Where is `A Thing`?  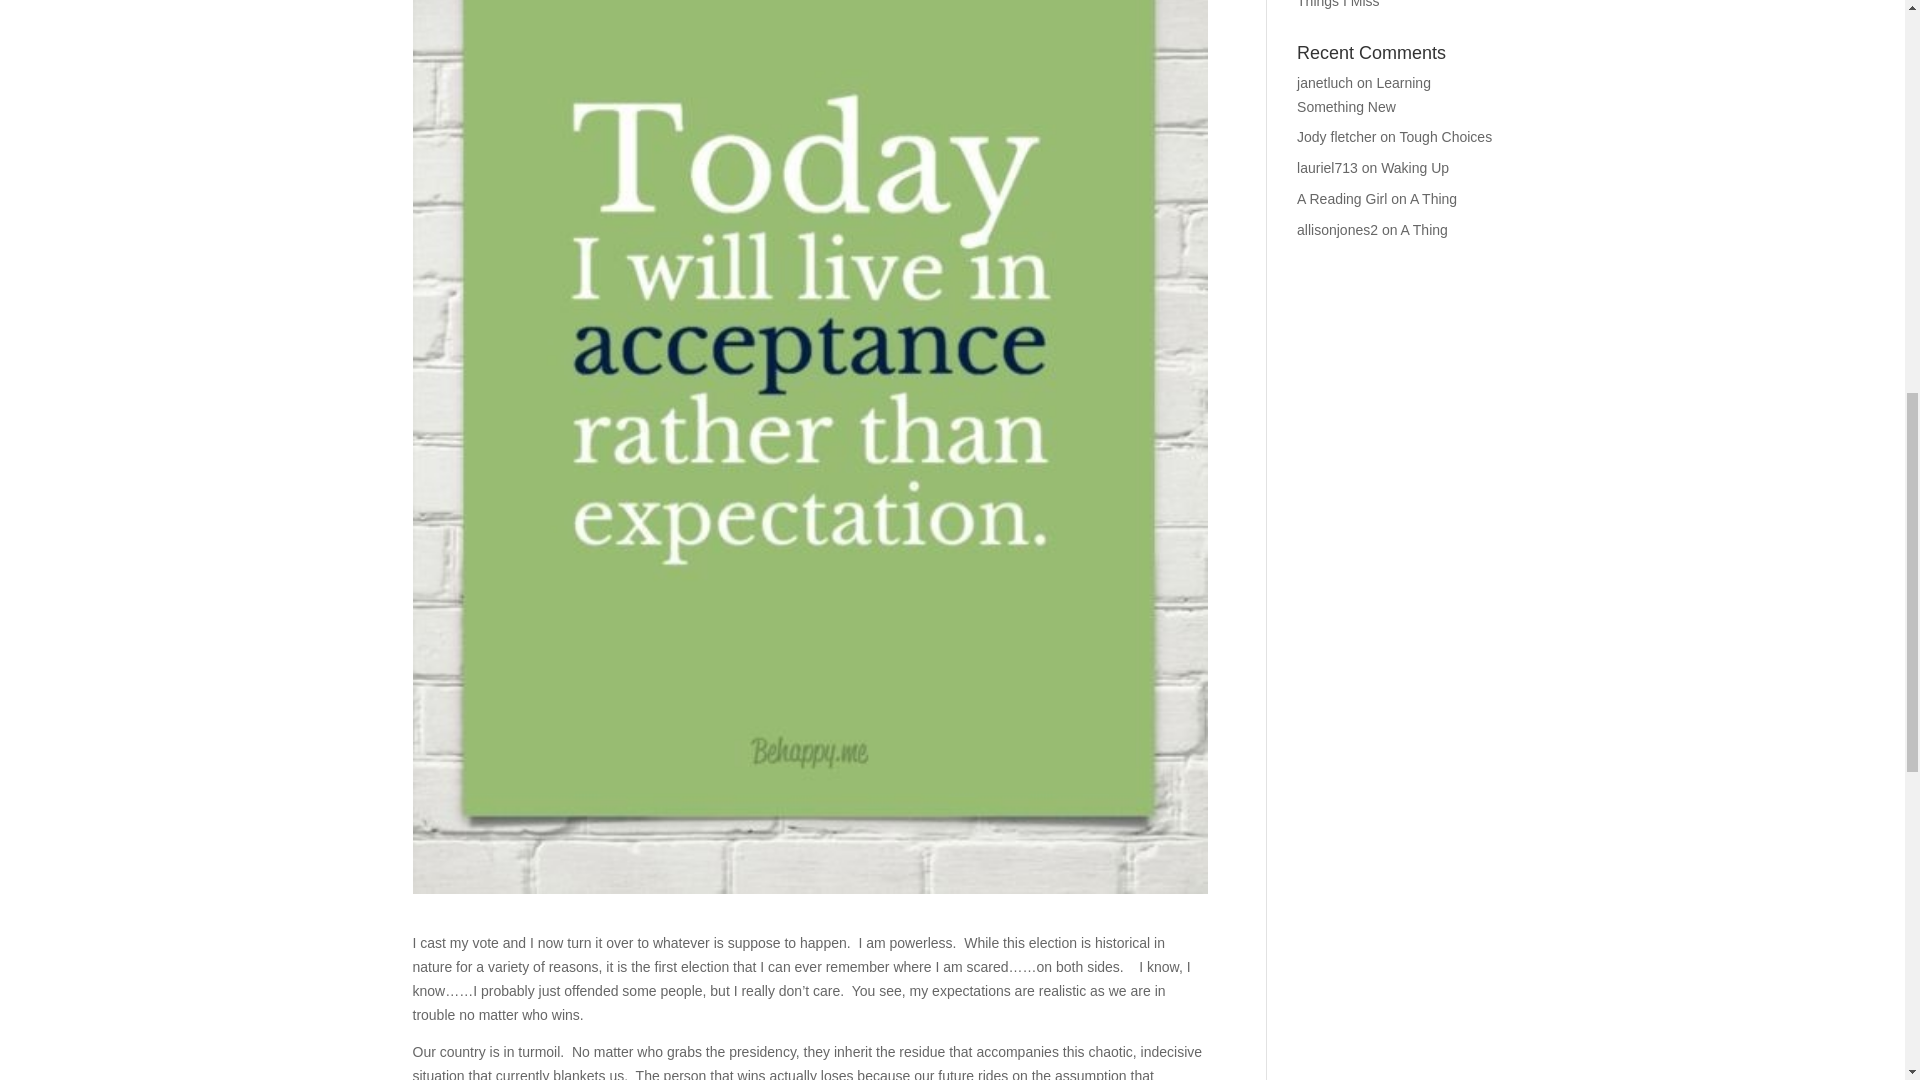
A Thing is located at coordinates (1424, 230).